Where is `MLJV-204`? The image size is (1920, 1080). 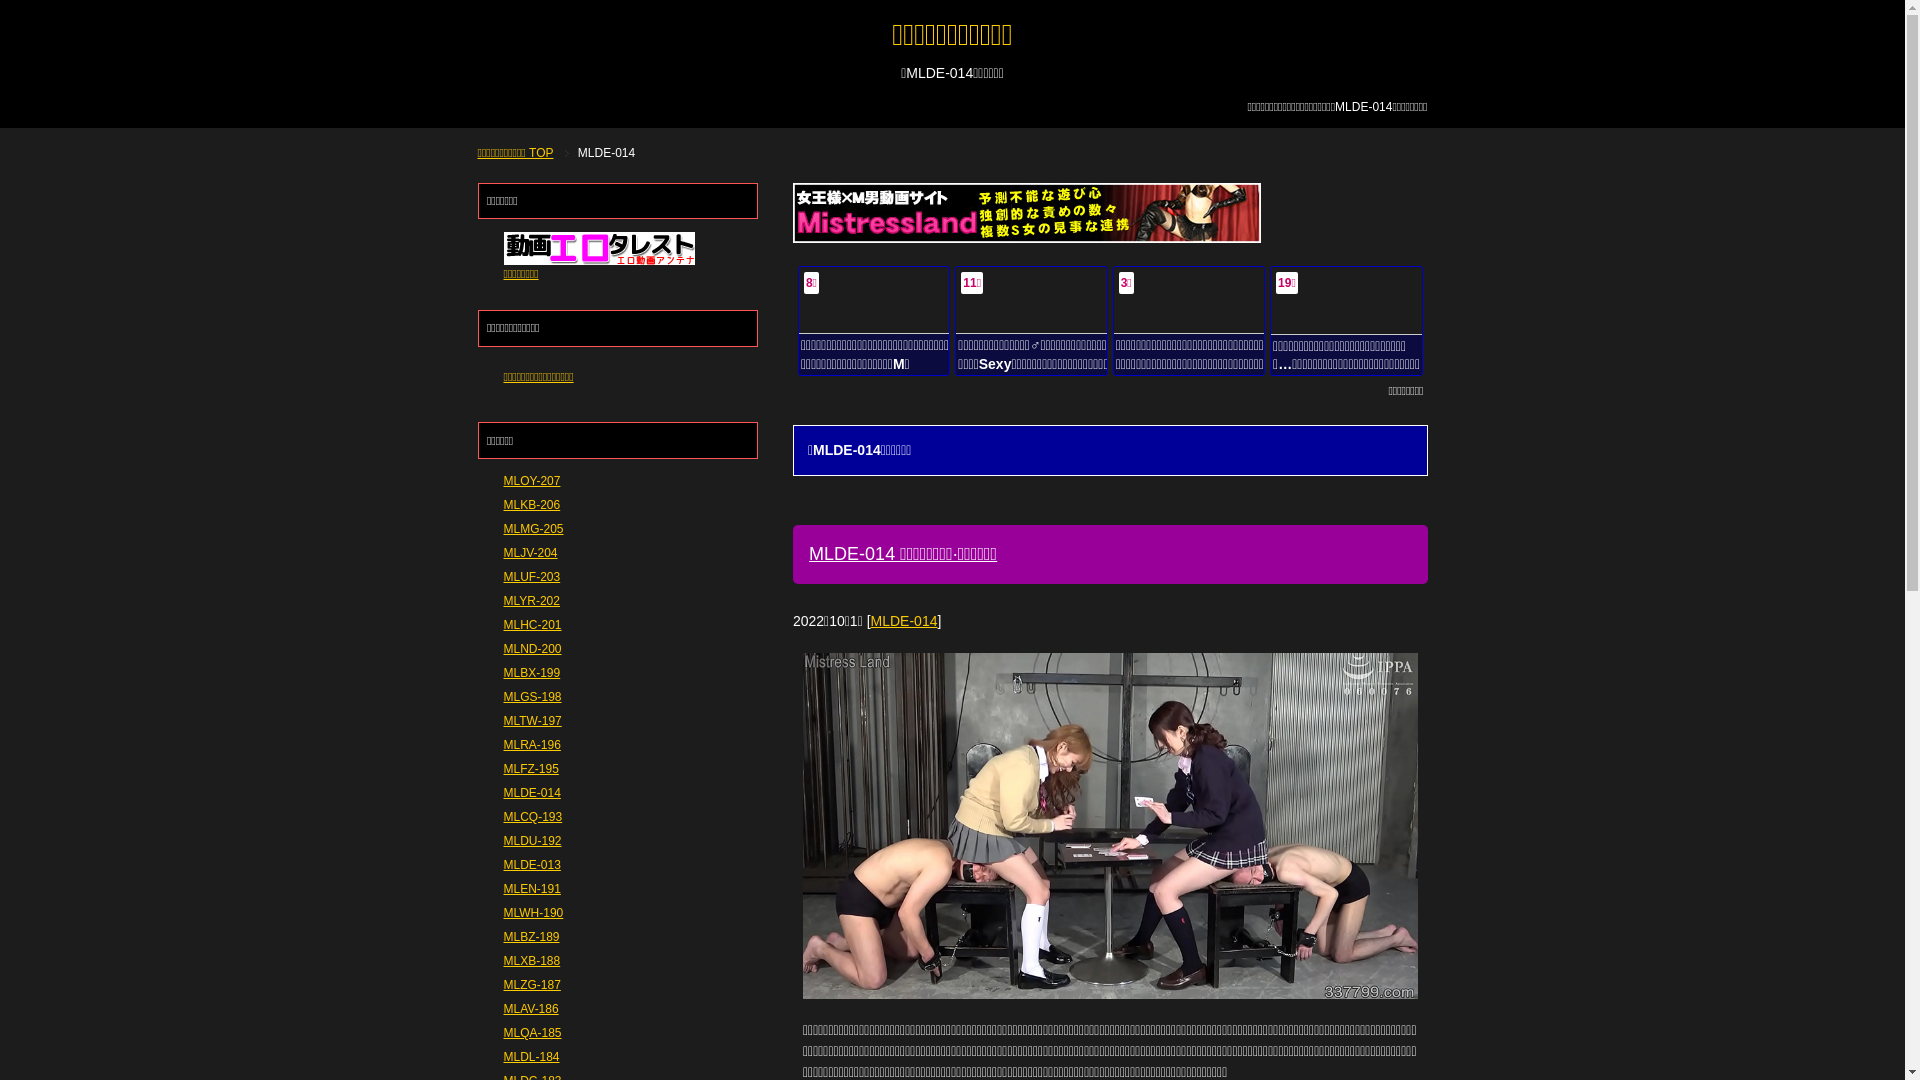
MLJV-204 is located at coordinates (531, 553).